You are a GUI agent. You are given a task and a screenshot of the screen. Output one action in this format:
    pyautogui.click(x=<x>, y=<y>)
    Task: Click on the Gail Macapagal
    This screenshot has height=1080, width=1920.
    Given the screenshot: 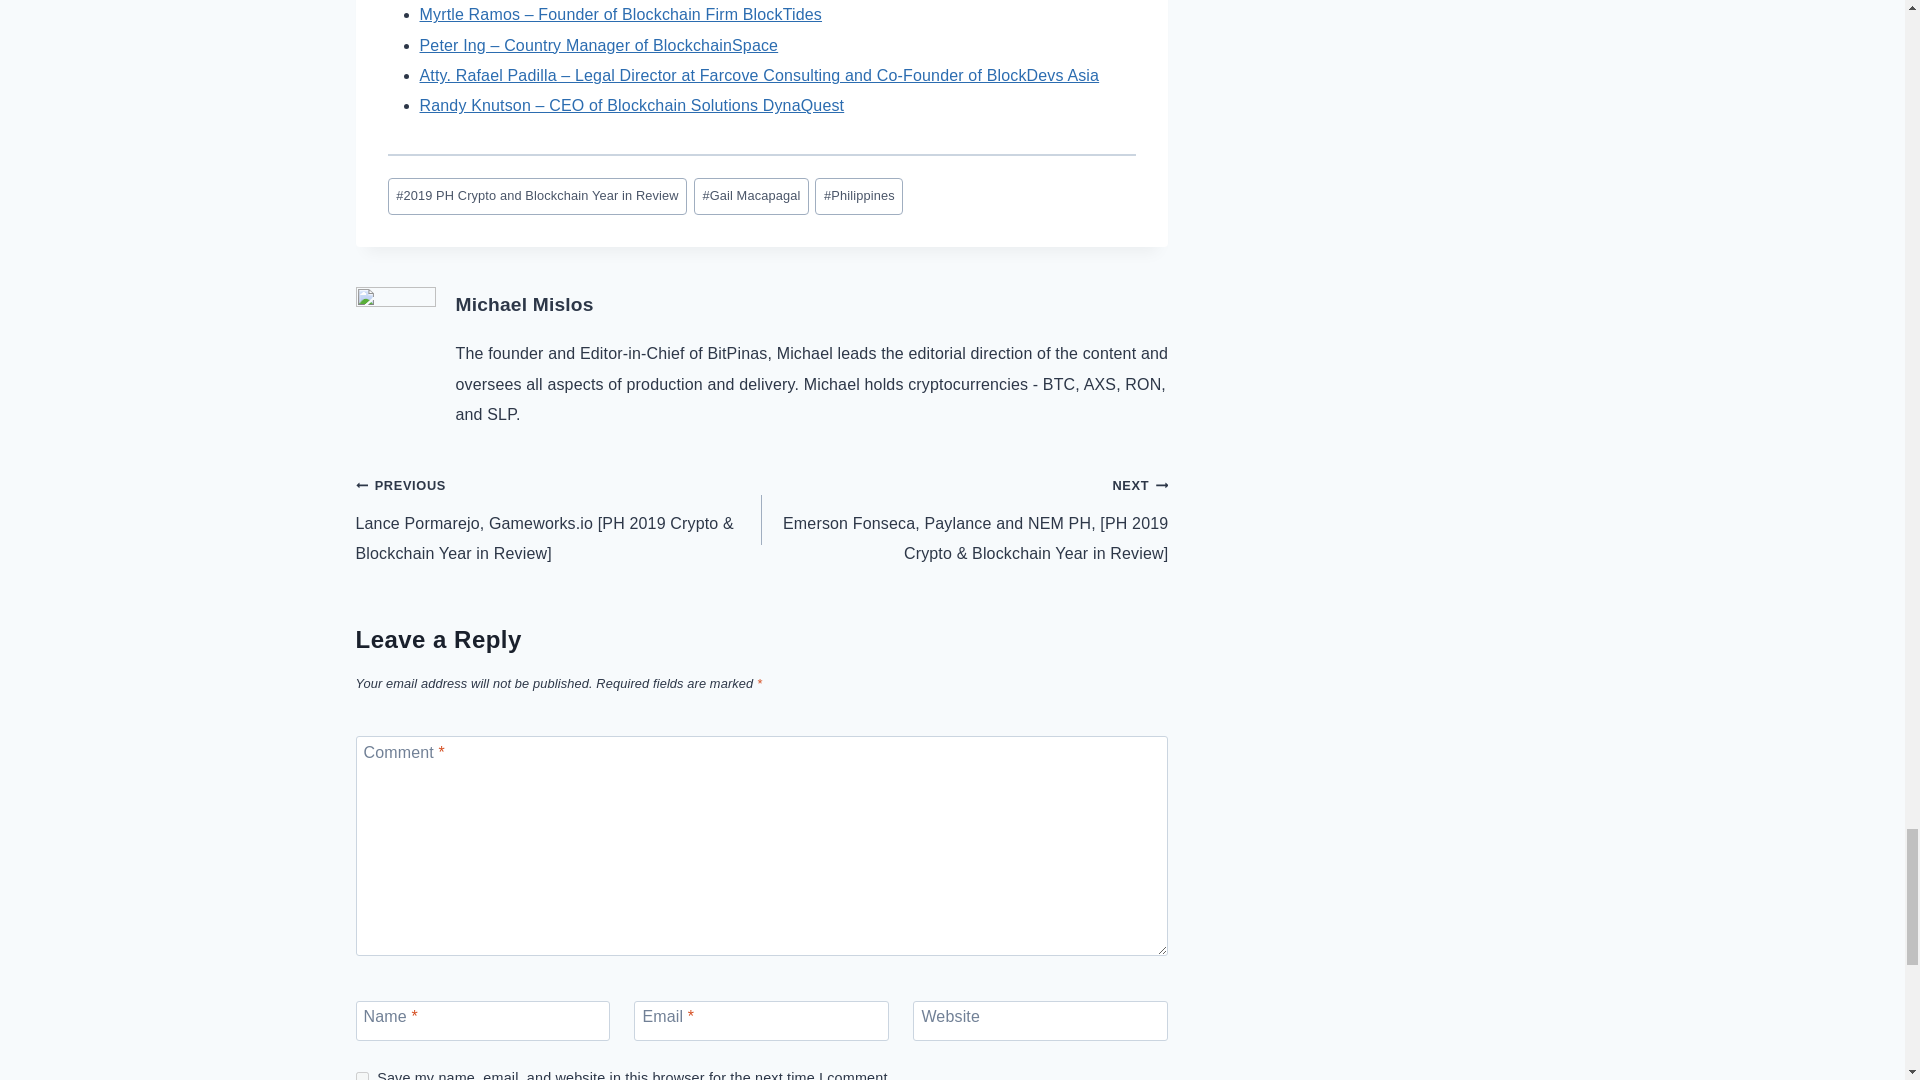 What is the action you would take?
    pyautogui.click(x=750, y=196)
    